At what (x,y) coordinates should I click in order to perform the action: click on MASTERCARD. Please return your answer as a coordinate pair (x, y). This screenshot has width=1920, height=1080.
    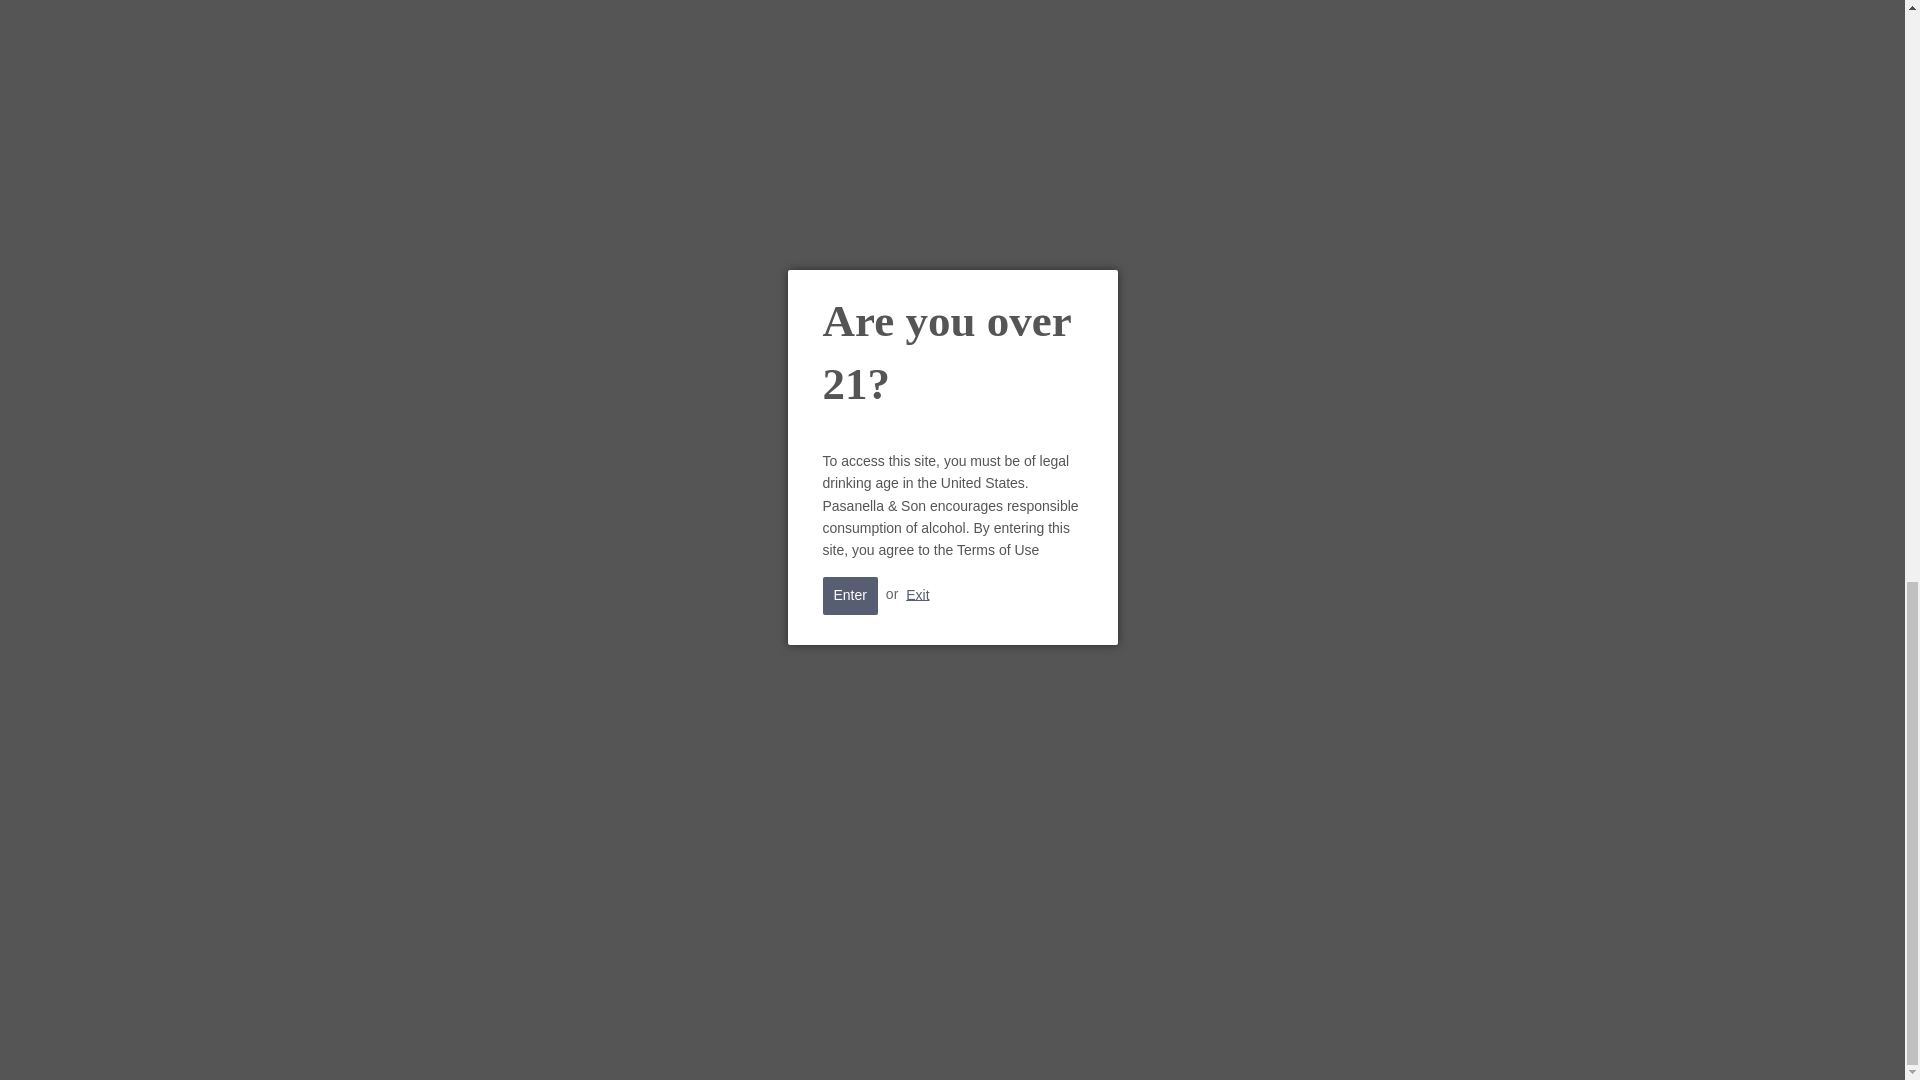
    Looking at the image, I should click on (1008, 1032).